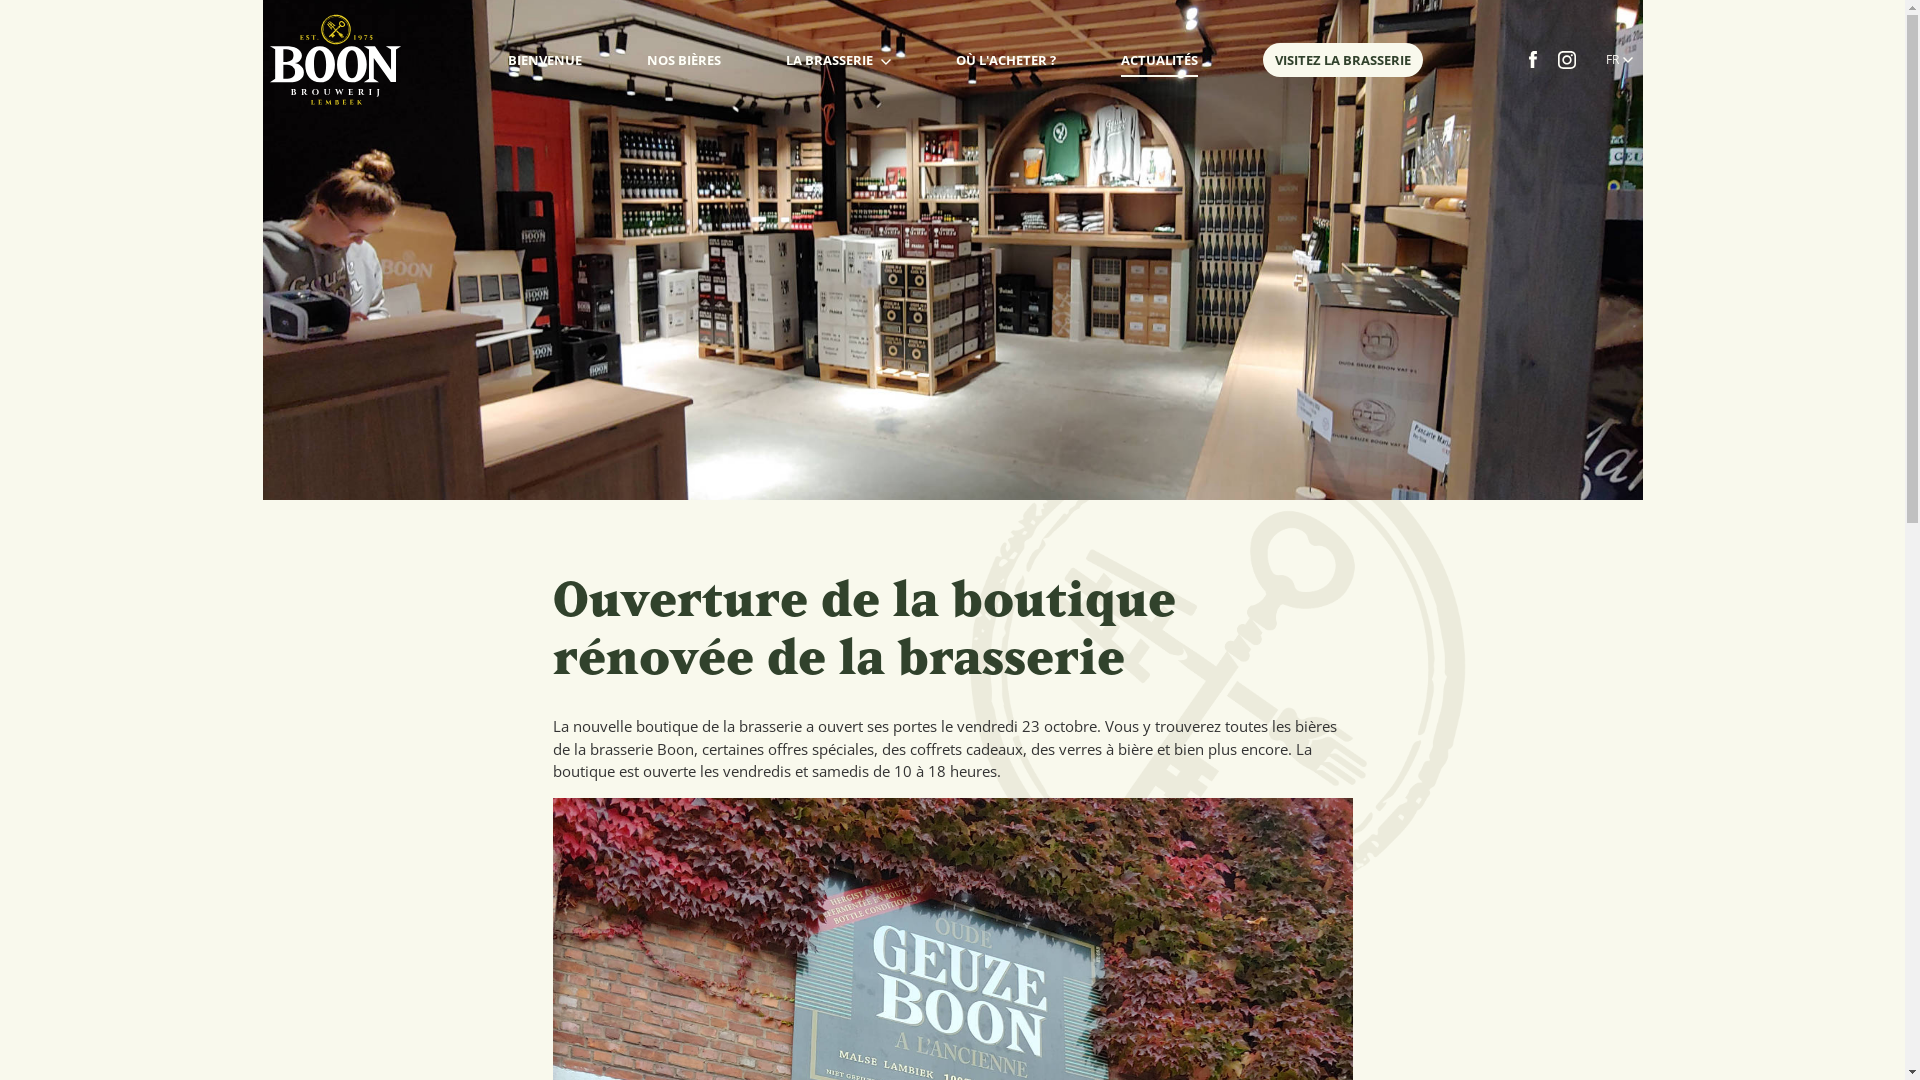 The width and height of the screenshot is (1920, 1080). Describe the element at coordinates (1343, 60) in the screenshot. I see `VISITEZ LA BRASSERIE` at that location.